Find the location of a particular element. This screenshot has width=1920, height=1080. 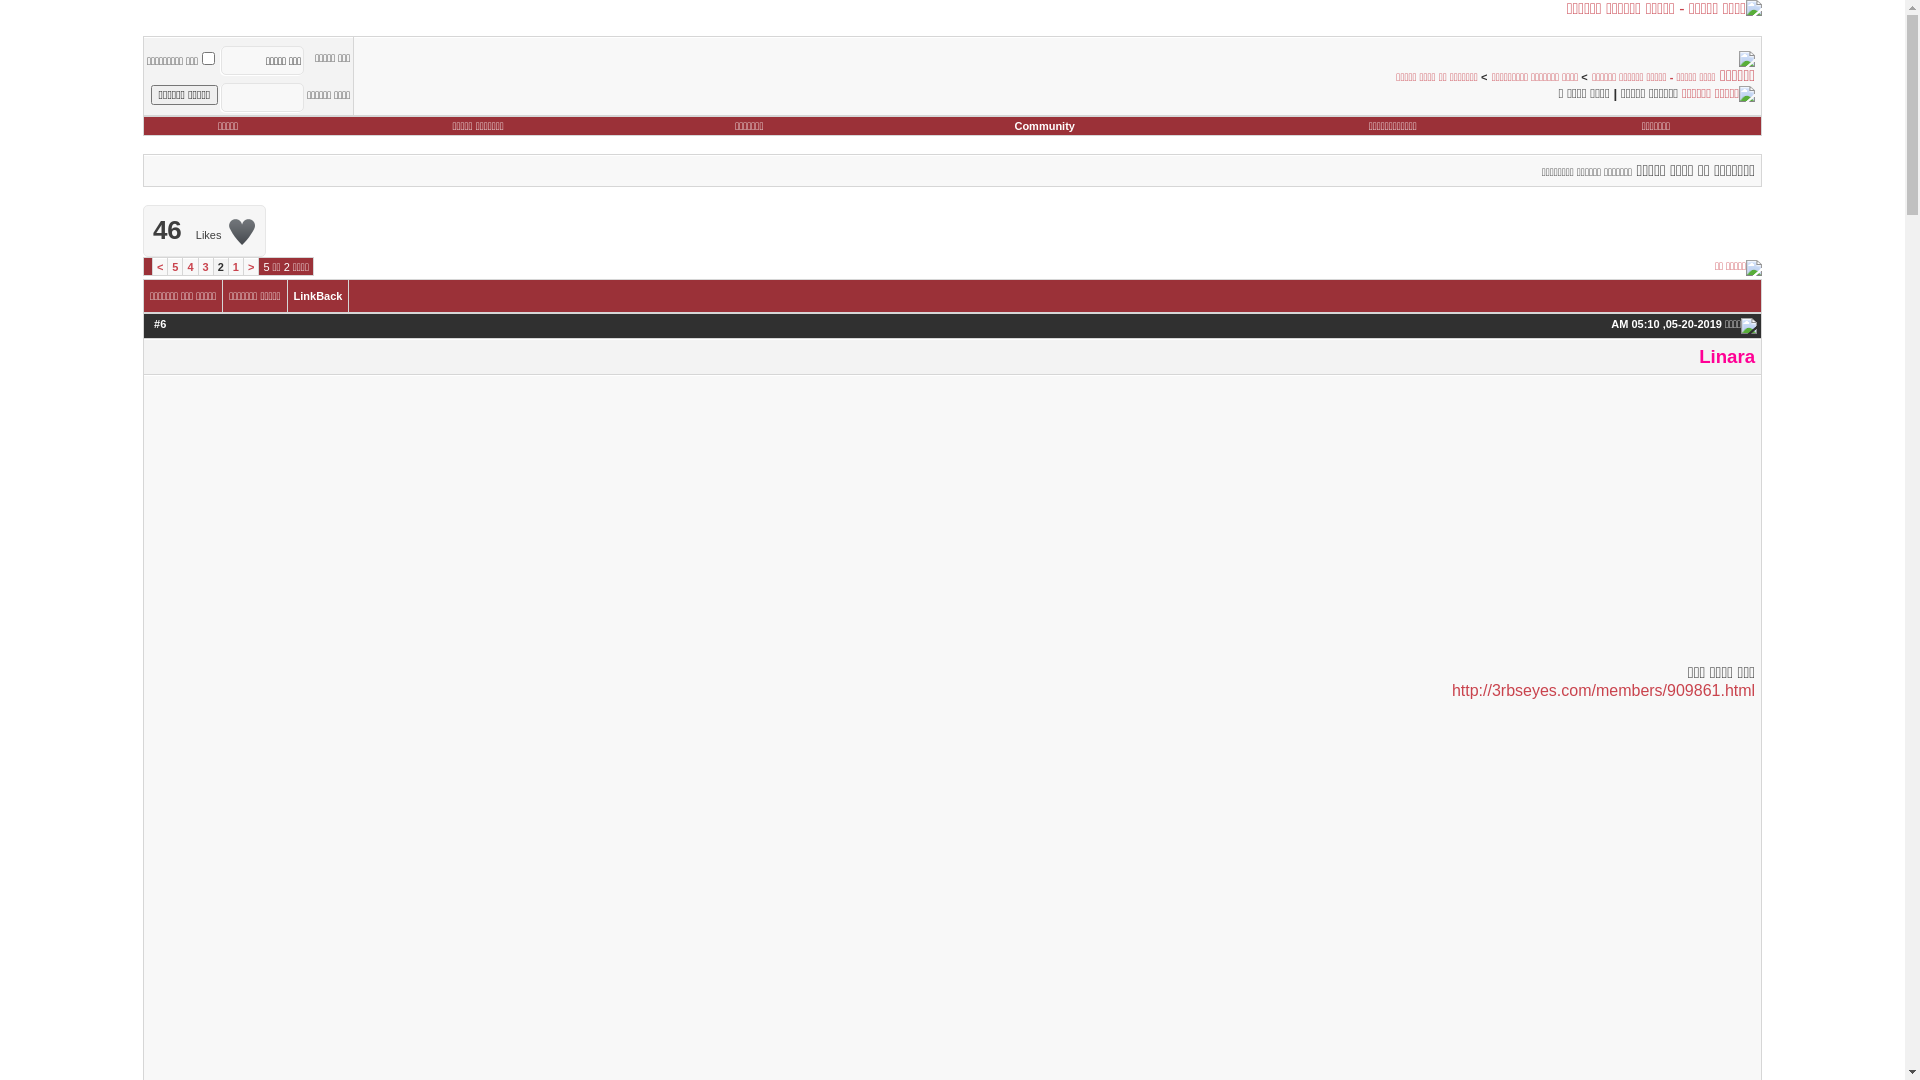

Advertisement is located at coordinates (952, 522).